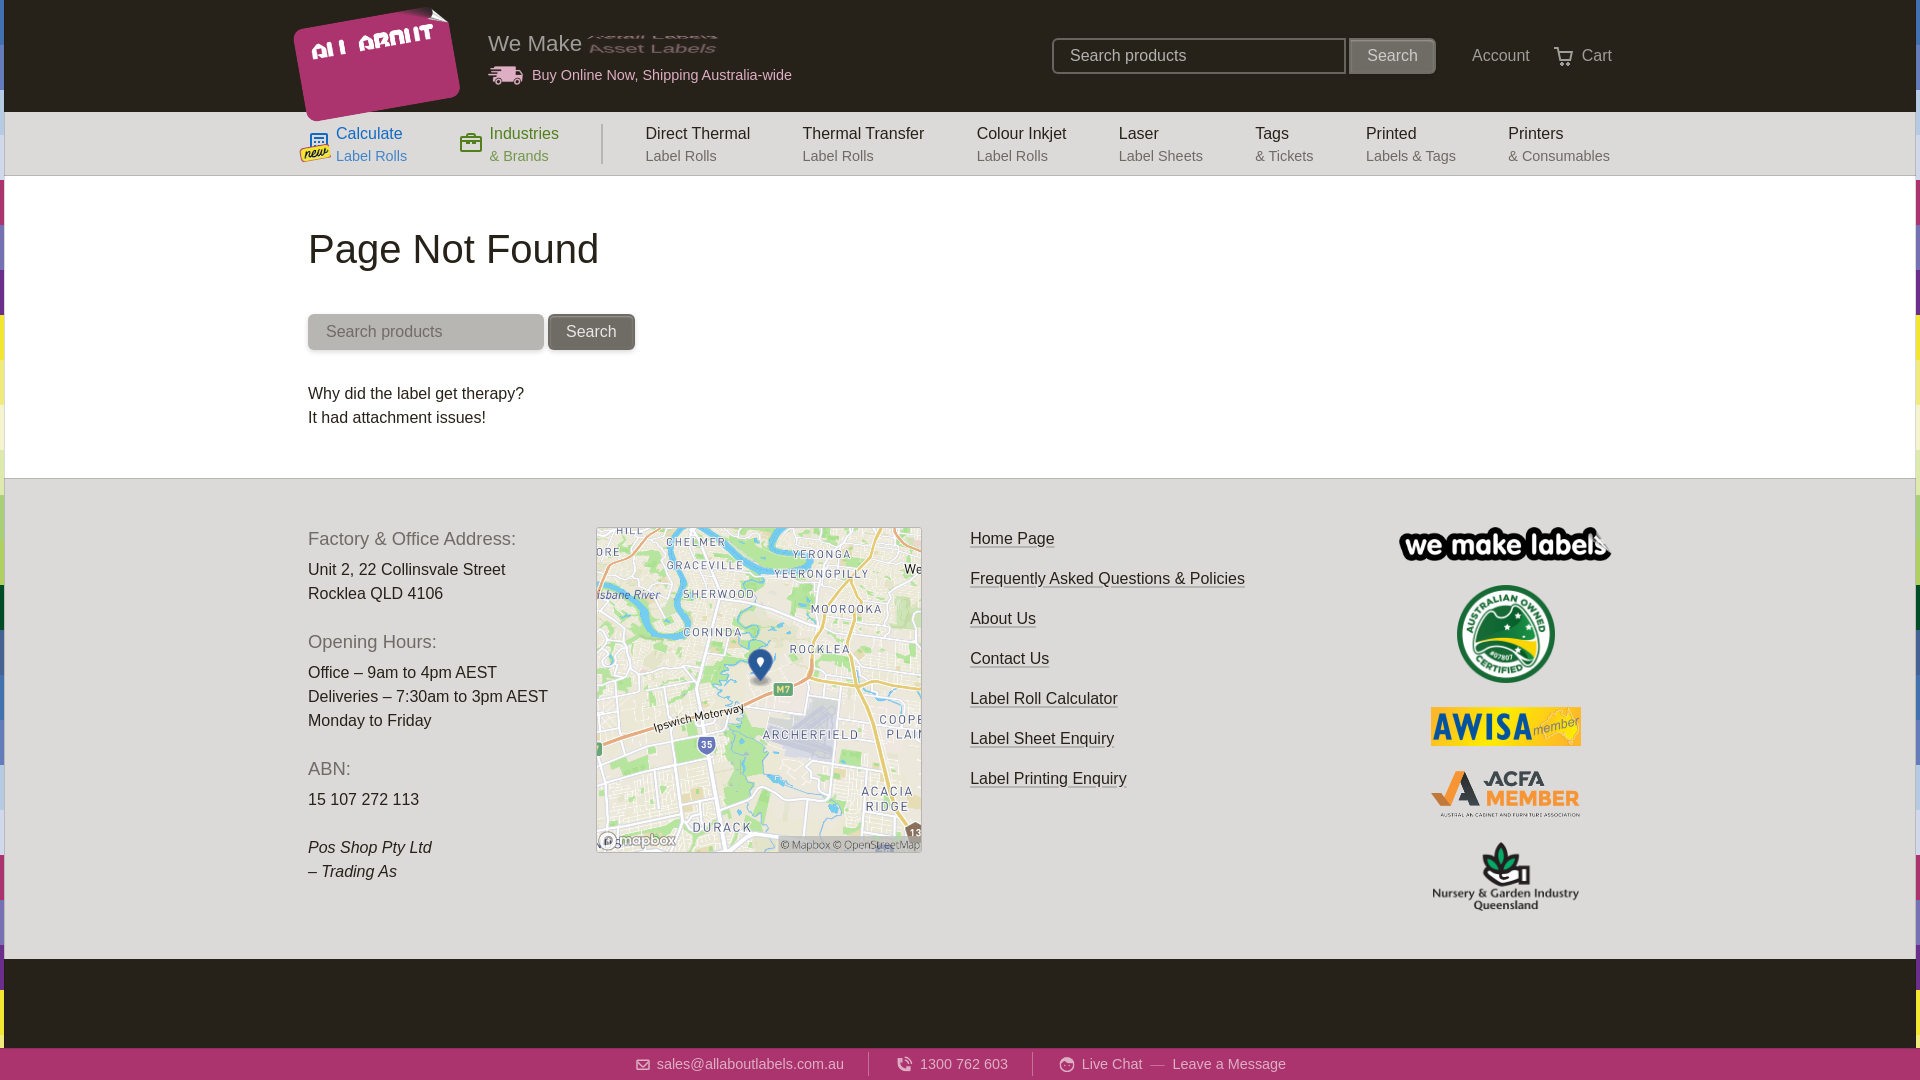  I want to click on Search, so click(1496, 56).